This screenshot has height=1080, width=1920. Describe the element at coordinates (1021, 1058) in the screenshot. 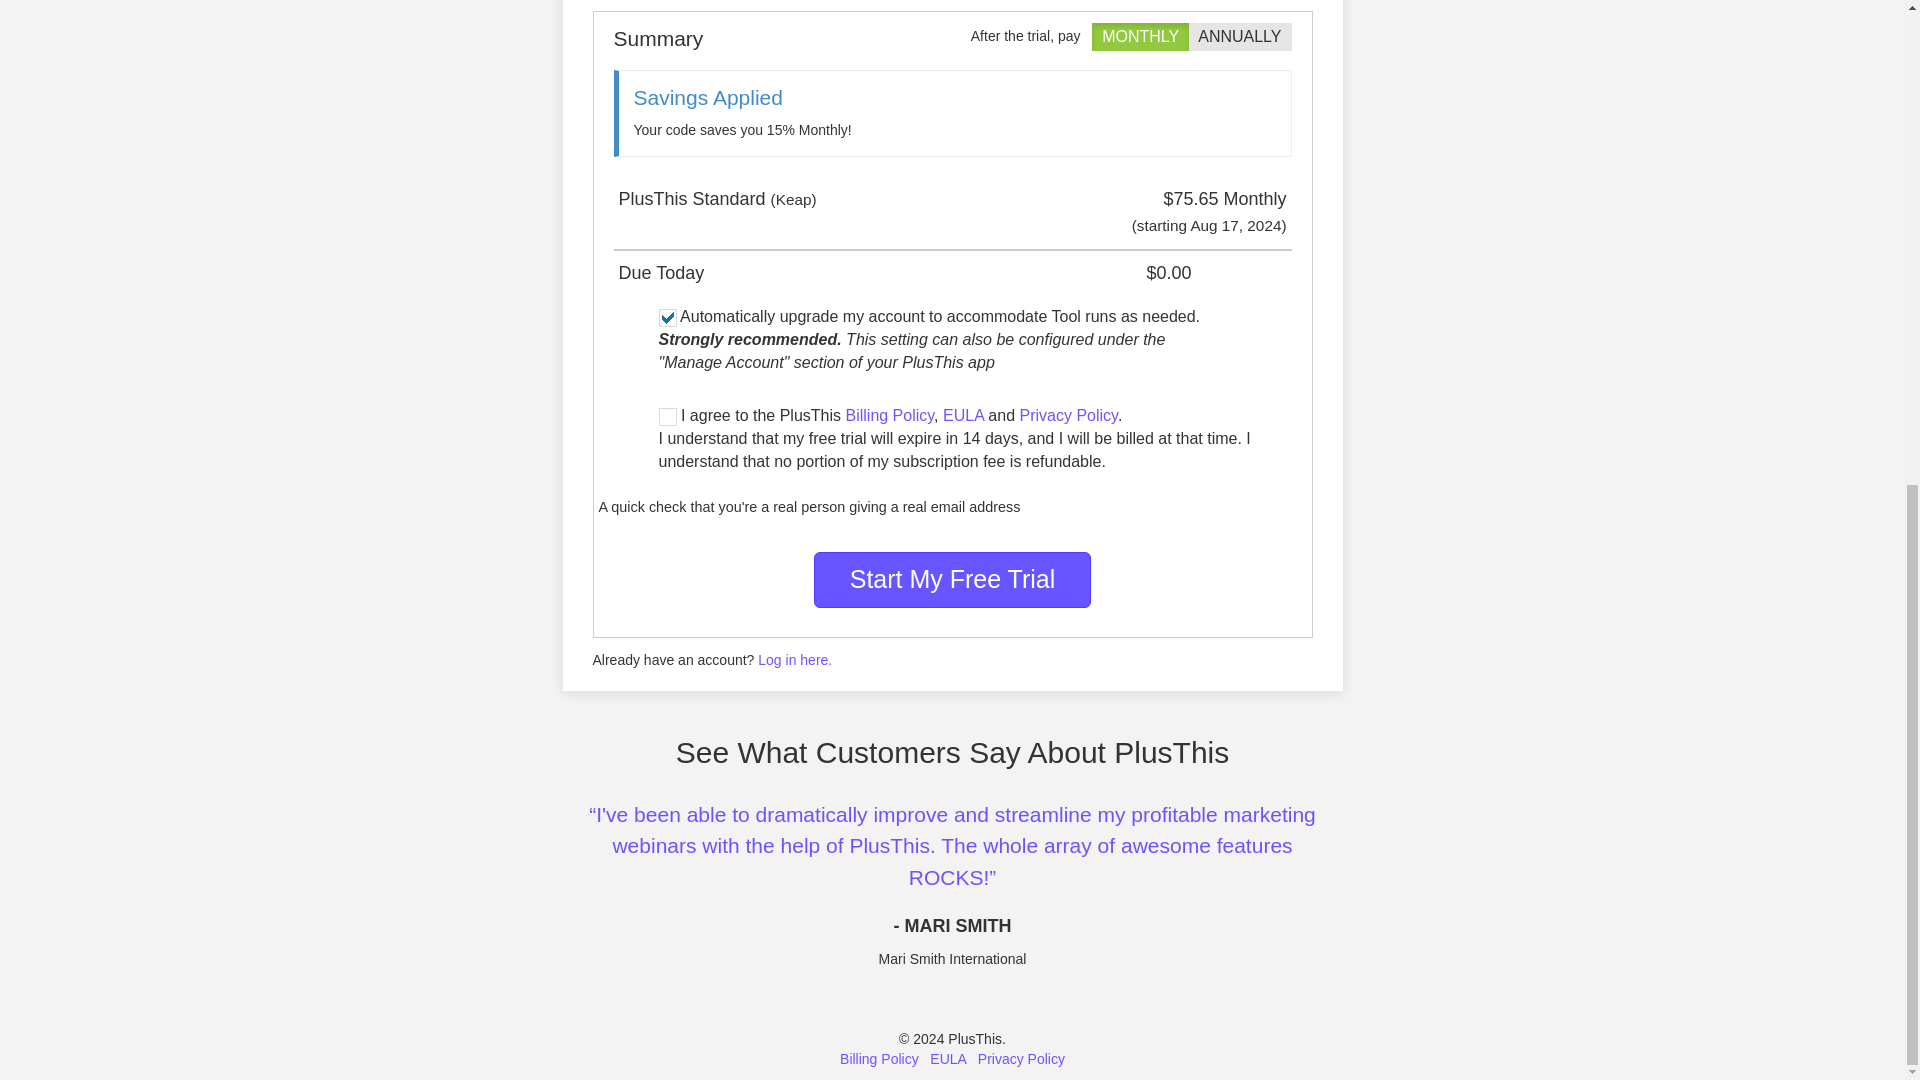

I see `Privacy Policy` at that location.